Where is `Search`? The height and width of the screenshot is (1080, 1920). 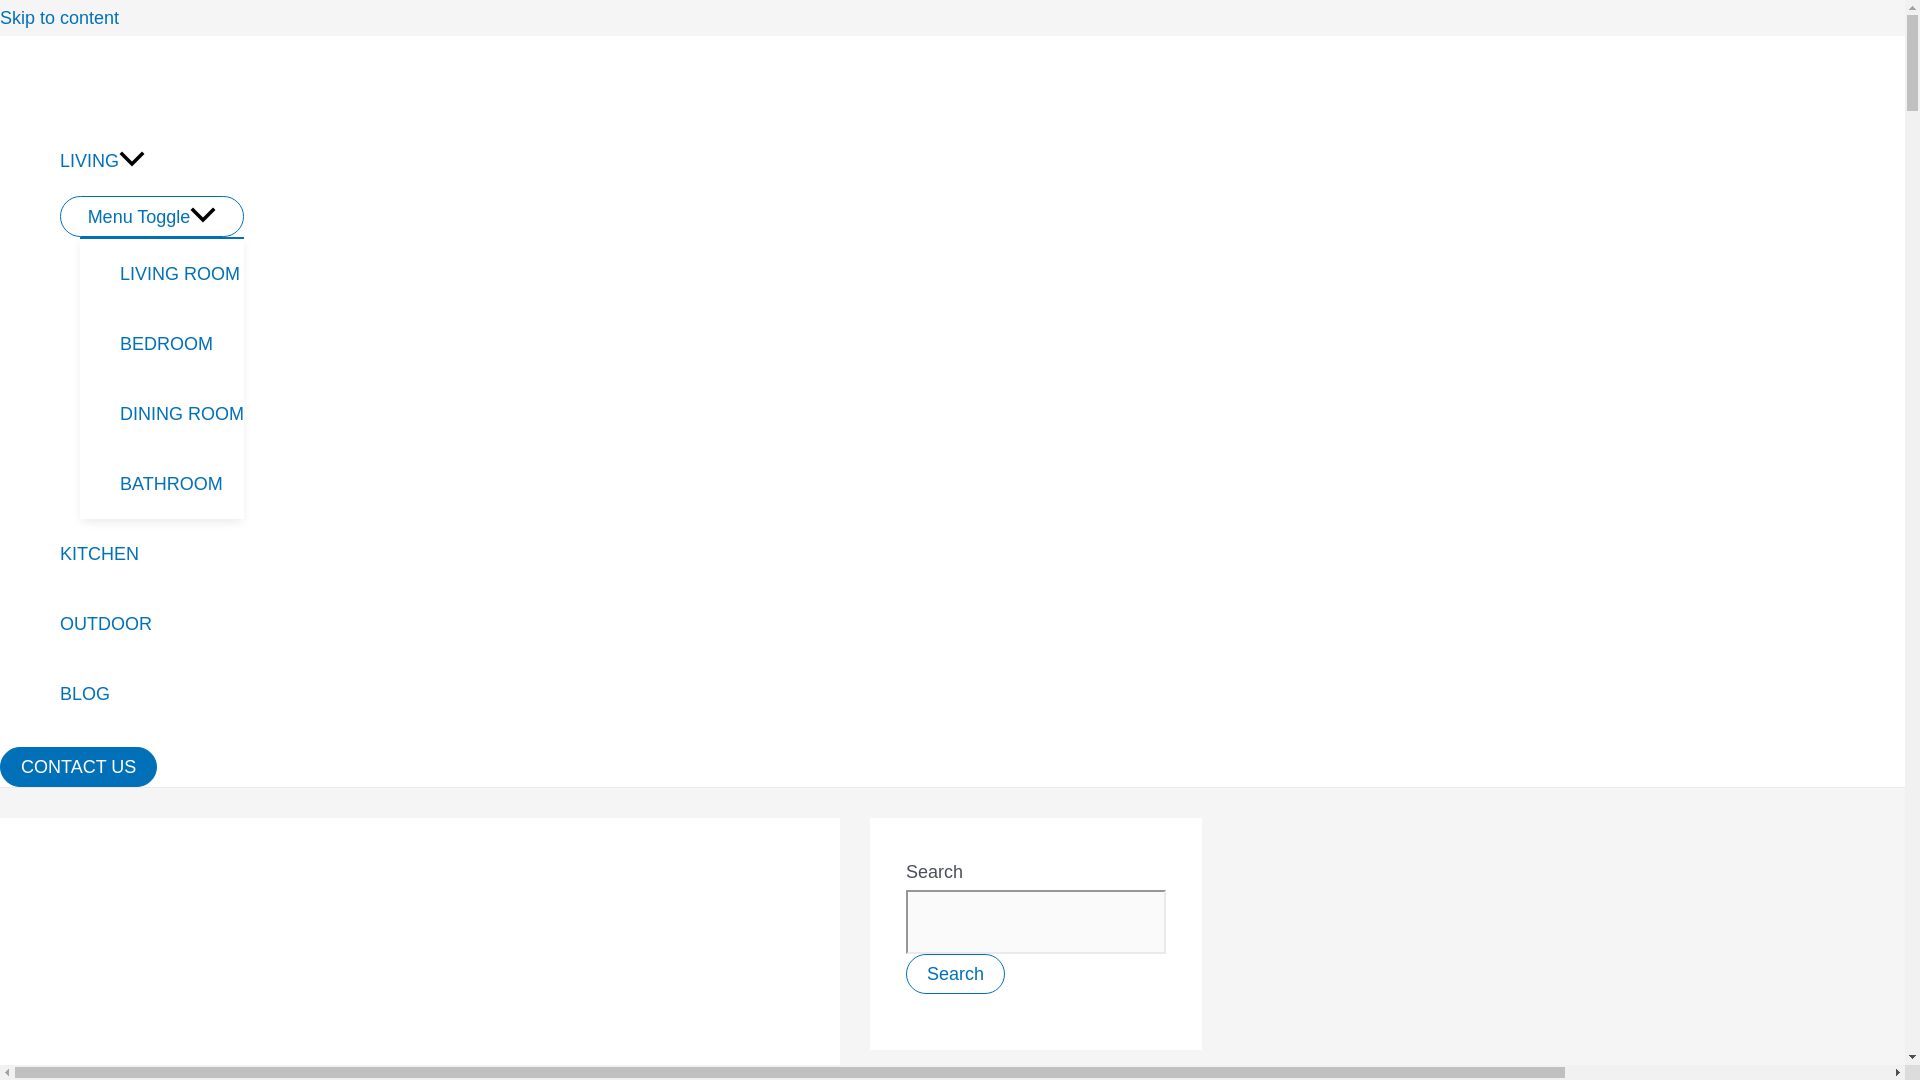
Search is located at coordinates (955, 973).